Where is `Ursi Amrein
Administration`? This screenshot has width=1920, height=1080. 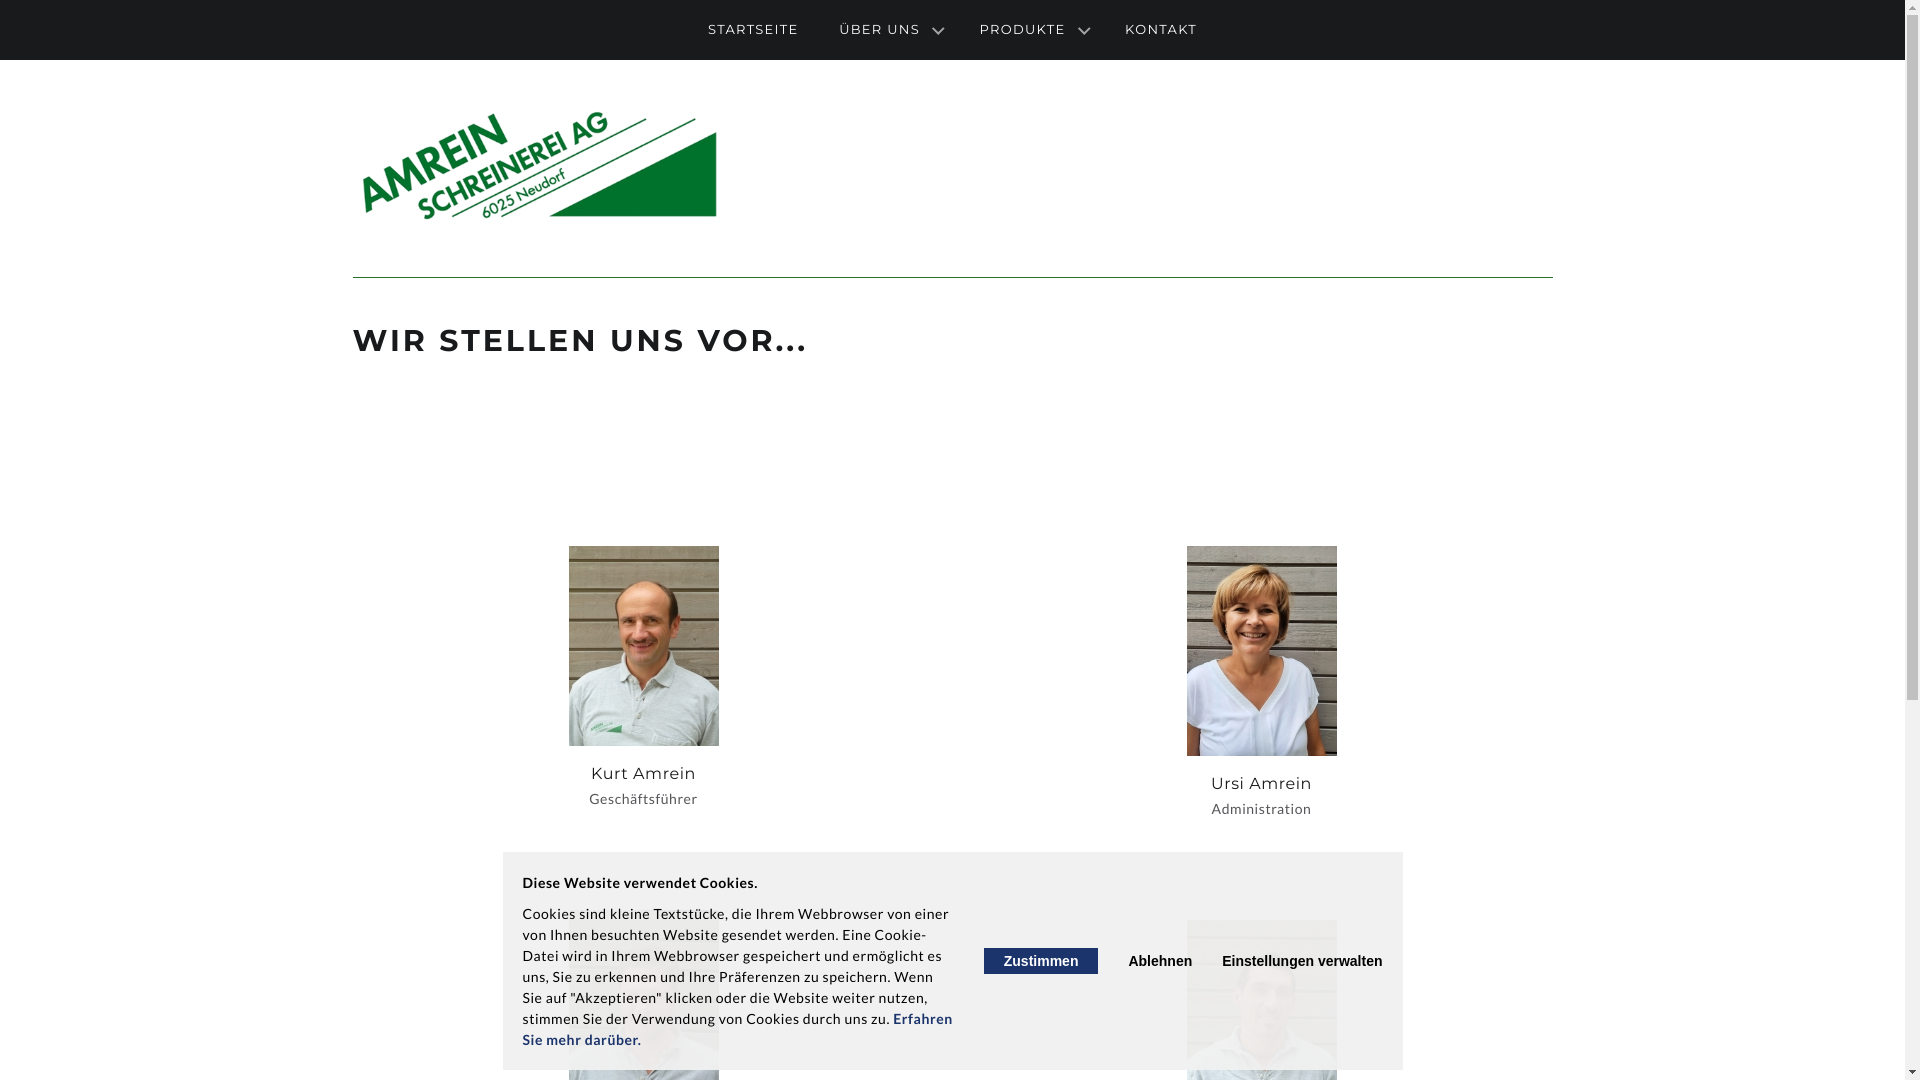
Ursi Amrein
Administration is located at coordinates (1261, 683).